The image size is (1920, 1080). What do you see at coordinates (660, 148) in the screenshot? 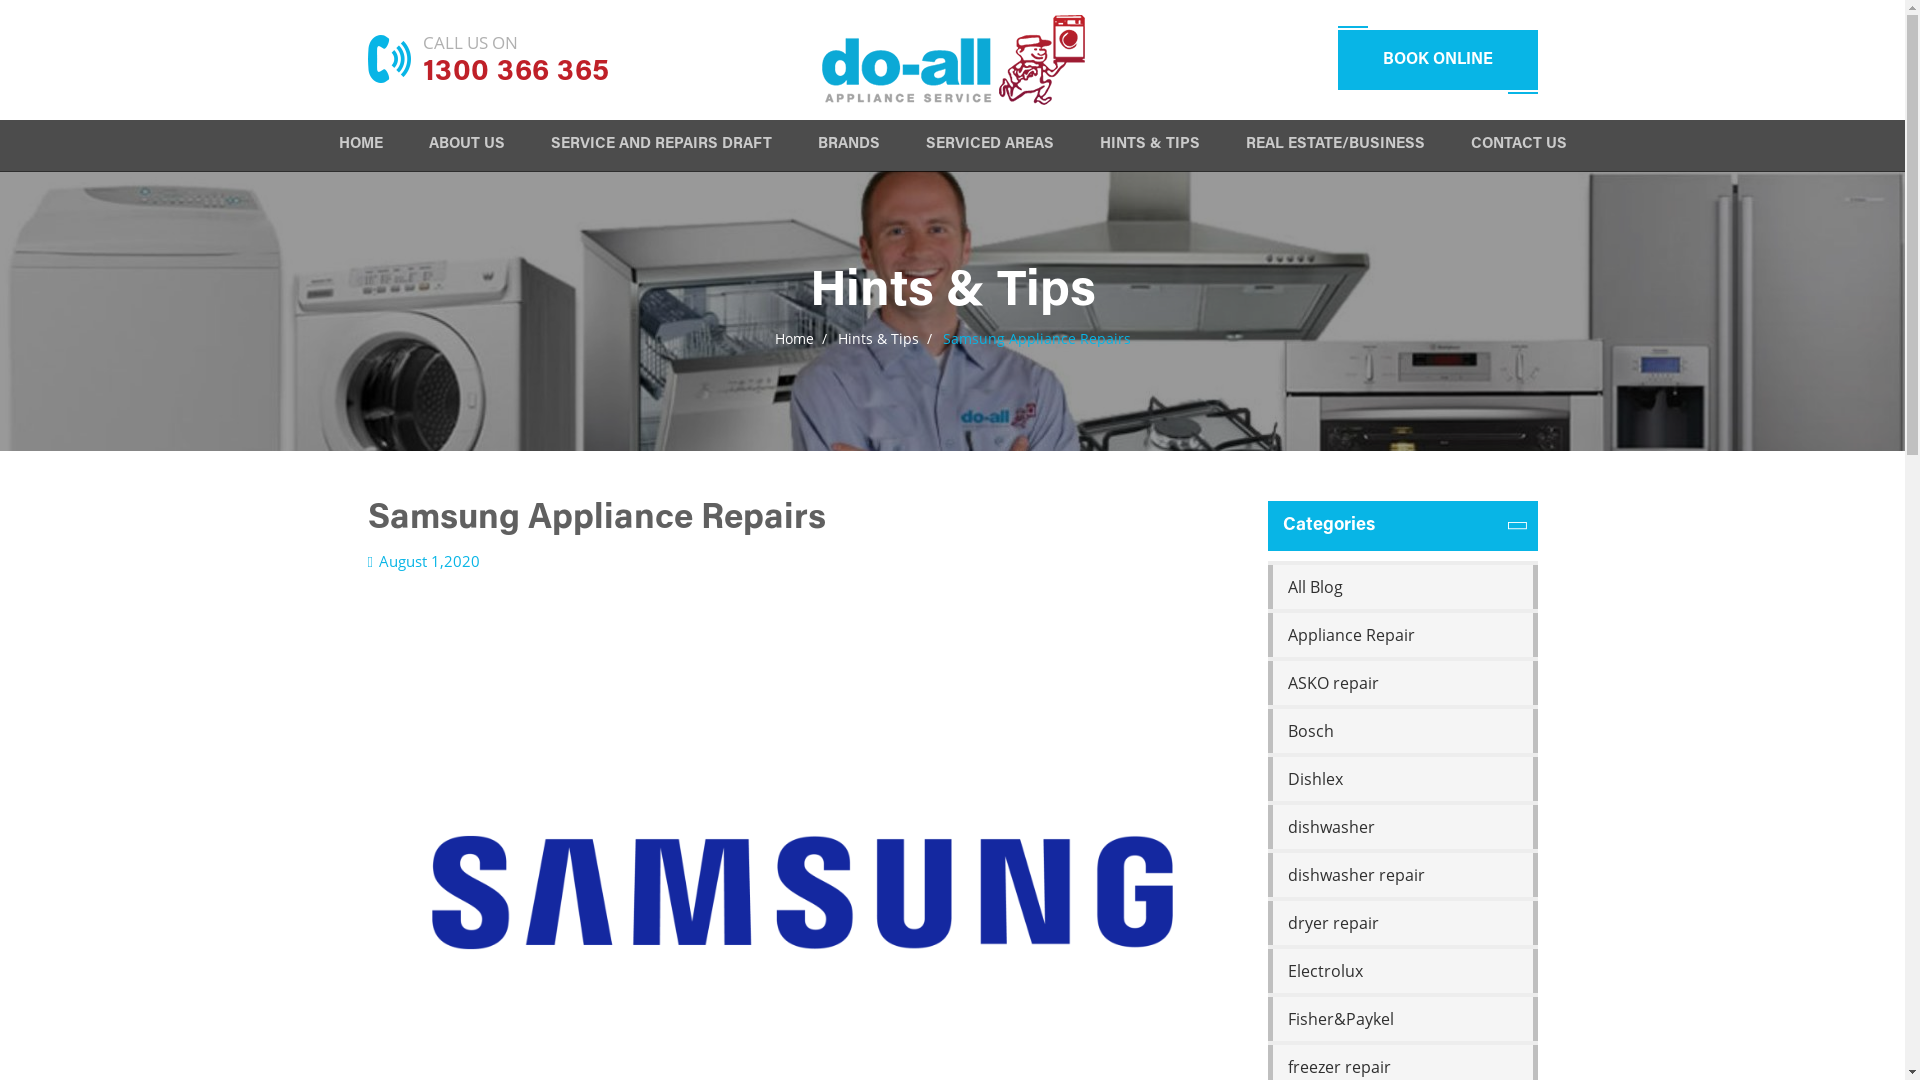
I see `SERVICE AND REPAIRS DRAFT` at bounding box center [660, 148].